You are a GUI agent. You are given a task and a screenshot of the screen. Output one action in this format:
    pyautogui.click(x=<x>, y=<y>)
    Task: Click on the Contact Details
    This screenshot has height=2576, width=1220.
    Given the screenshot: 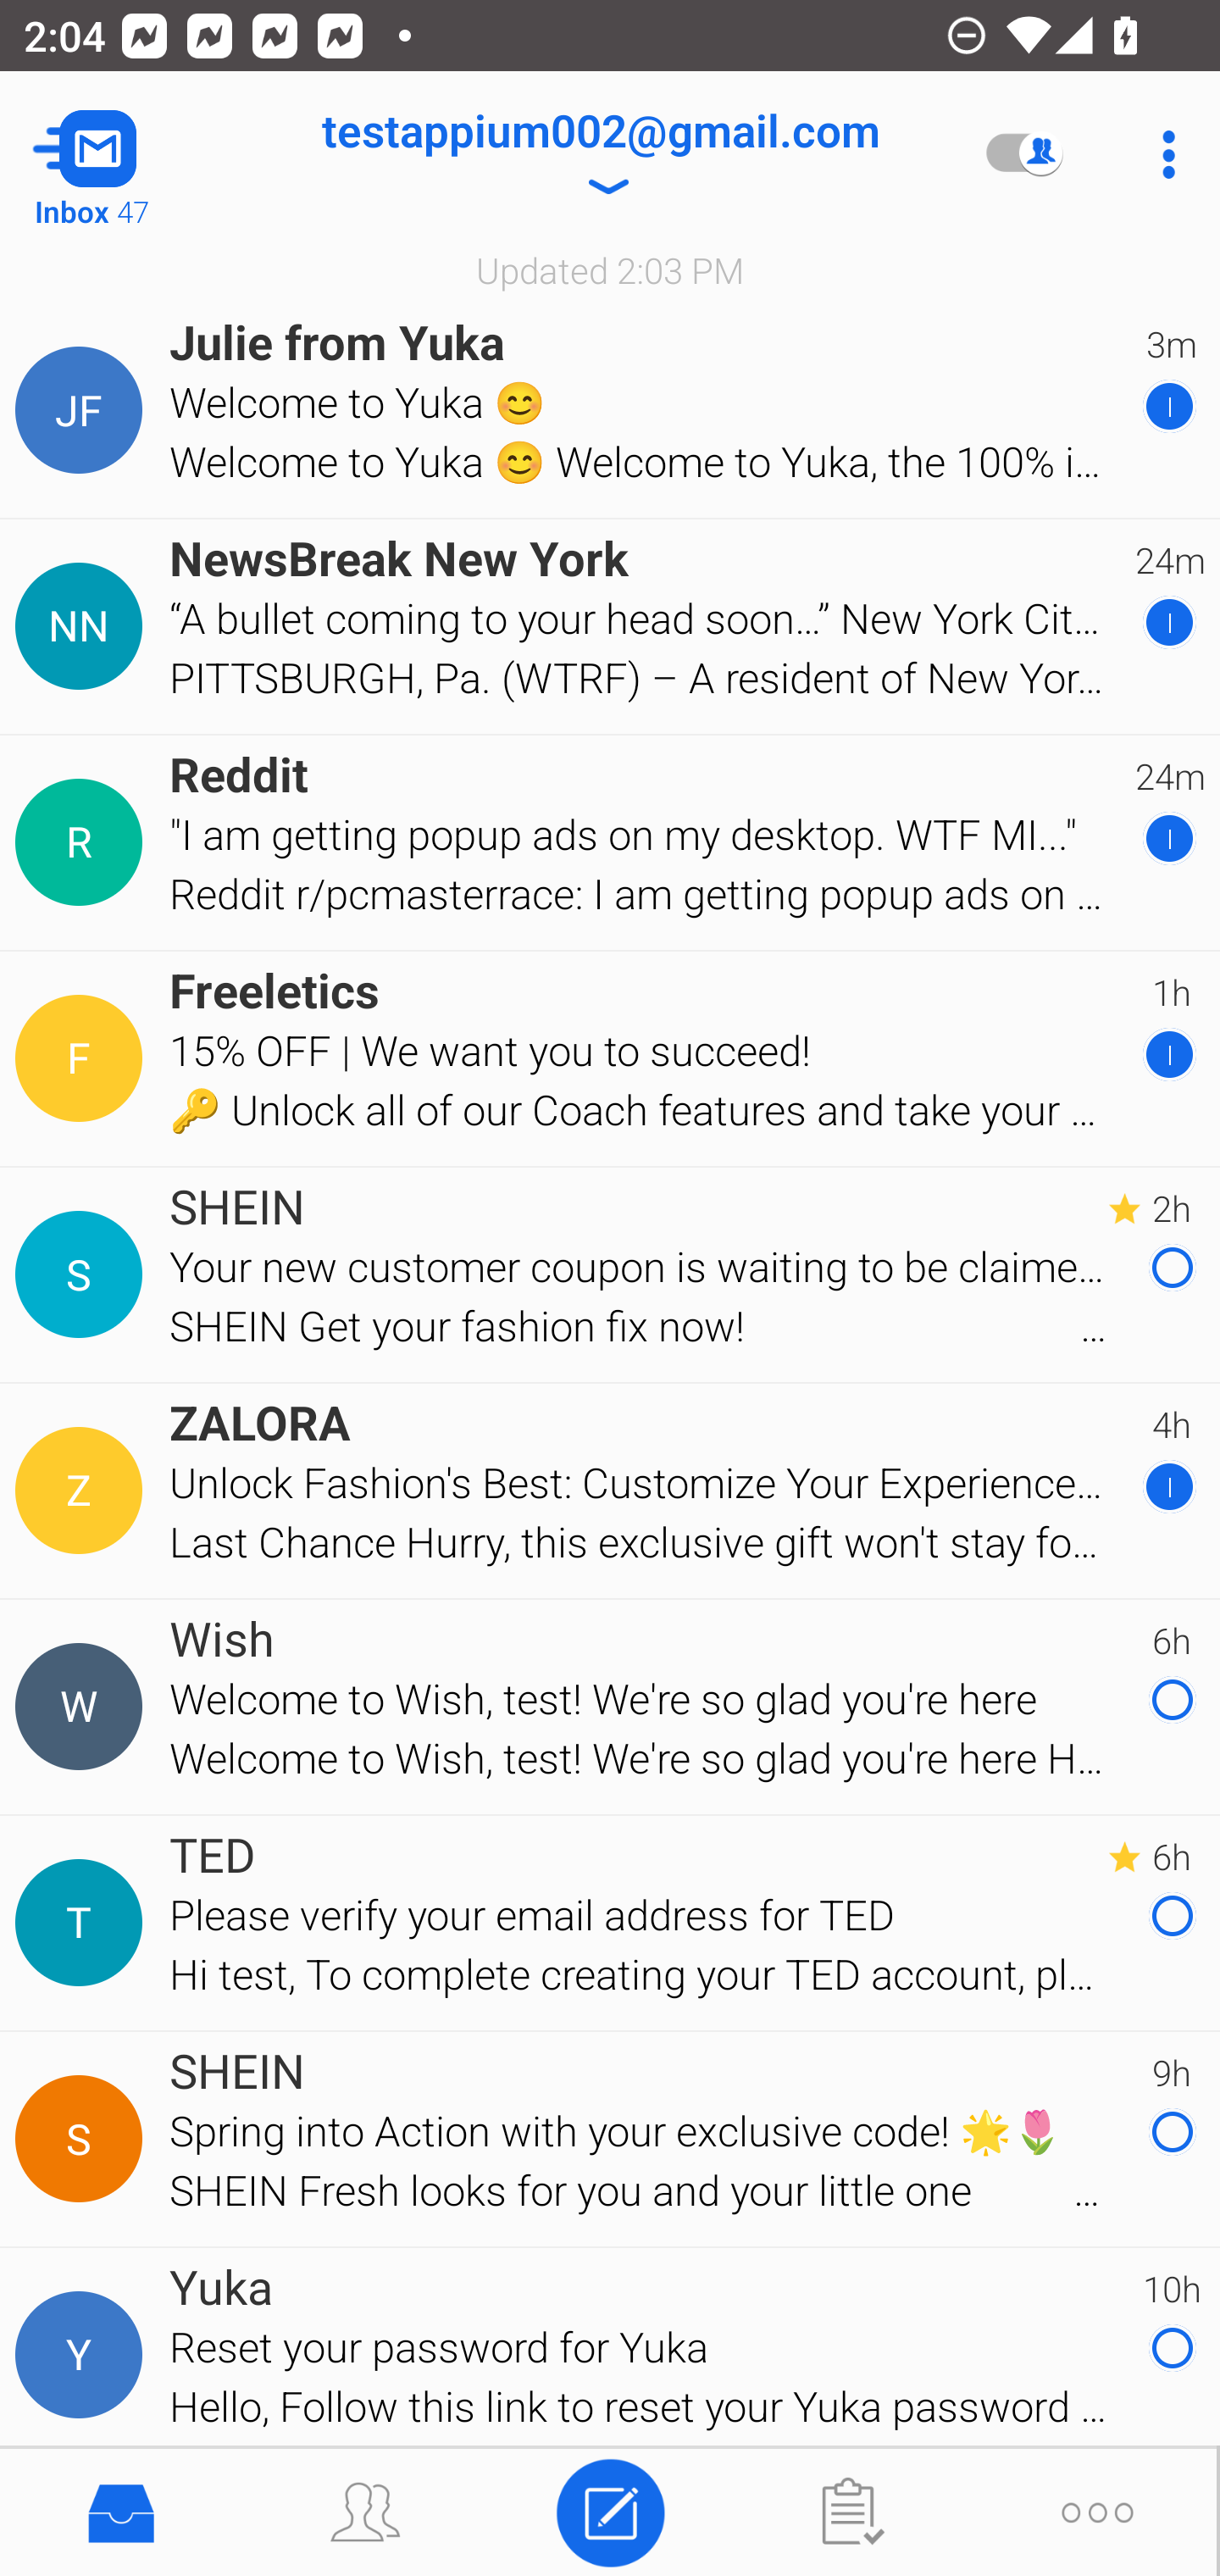 What is the action you would take?
    pyautogui.click(x=83, y=1490)
    